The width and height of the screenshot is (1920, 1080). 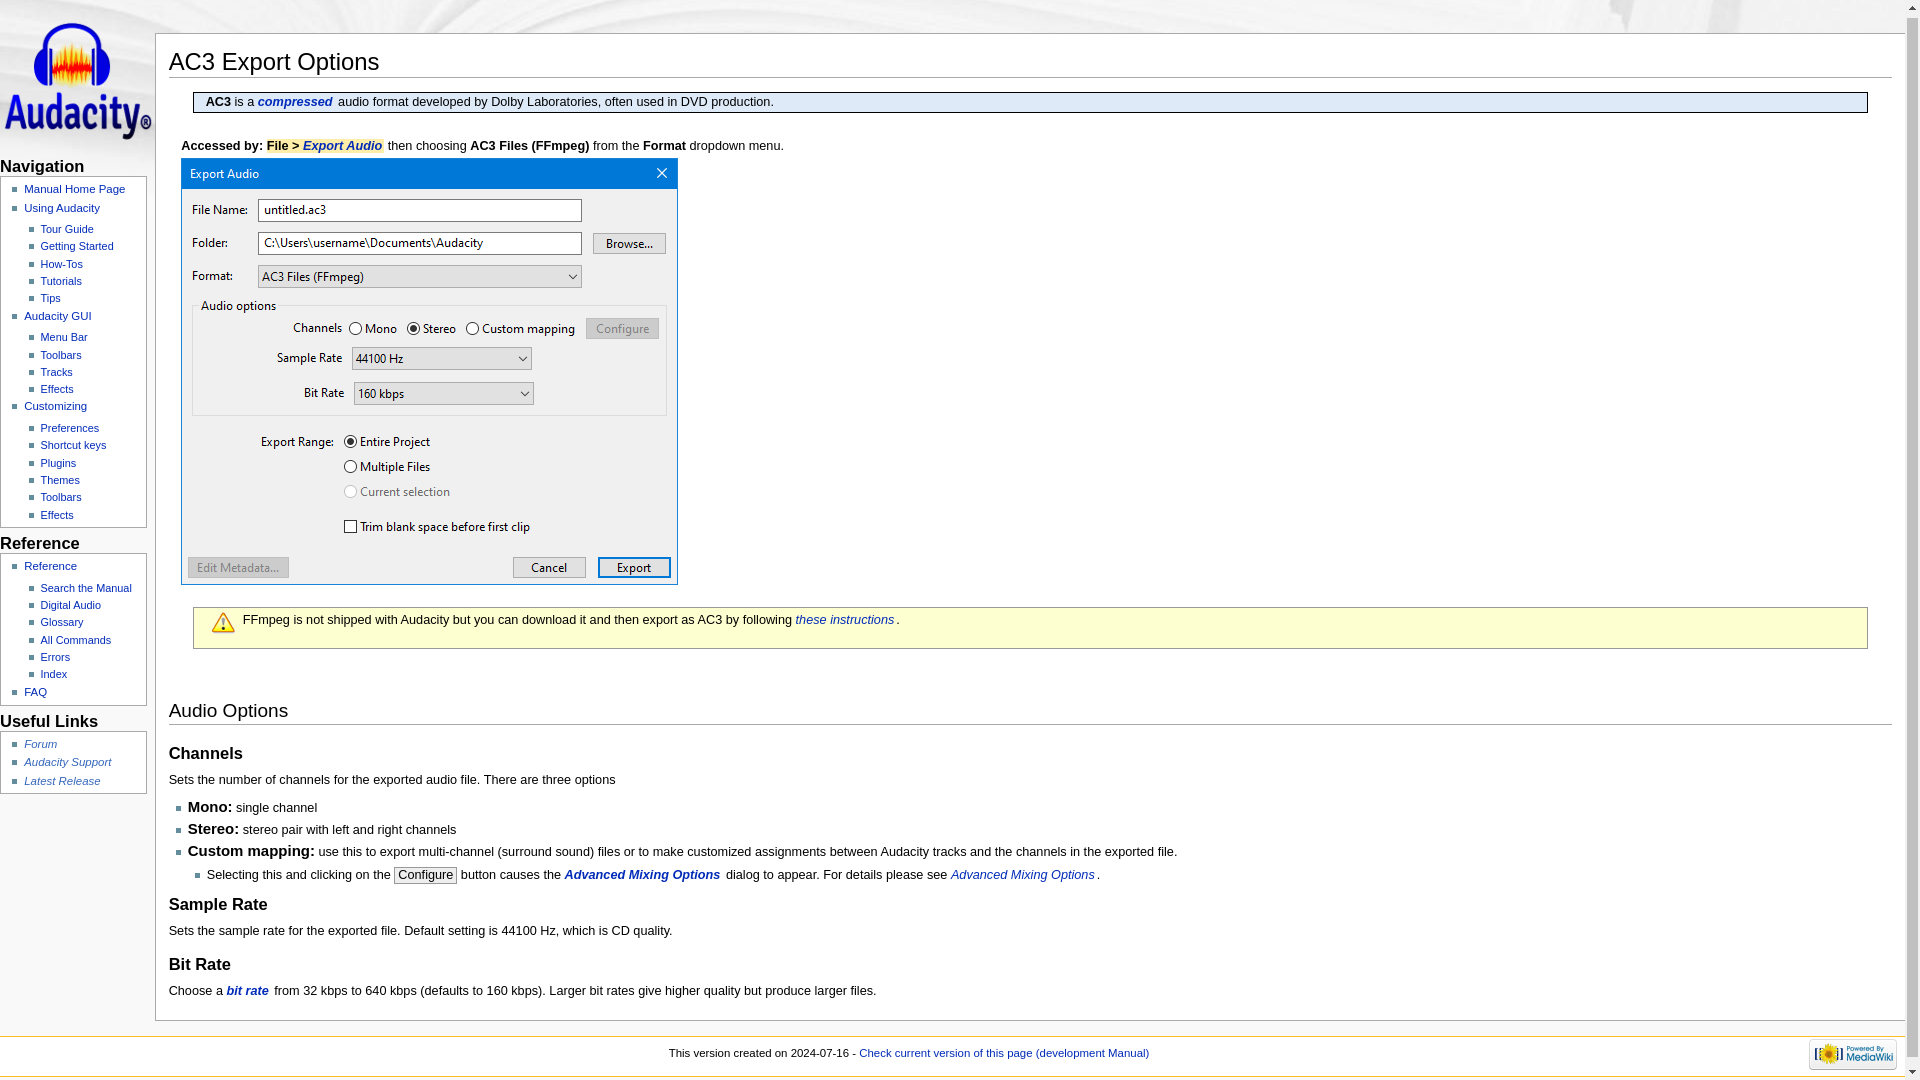 What do you see at coordinates (56, 657) in the screenshot?
I see `Errors` at bounding box center [56, 657].